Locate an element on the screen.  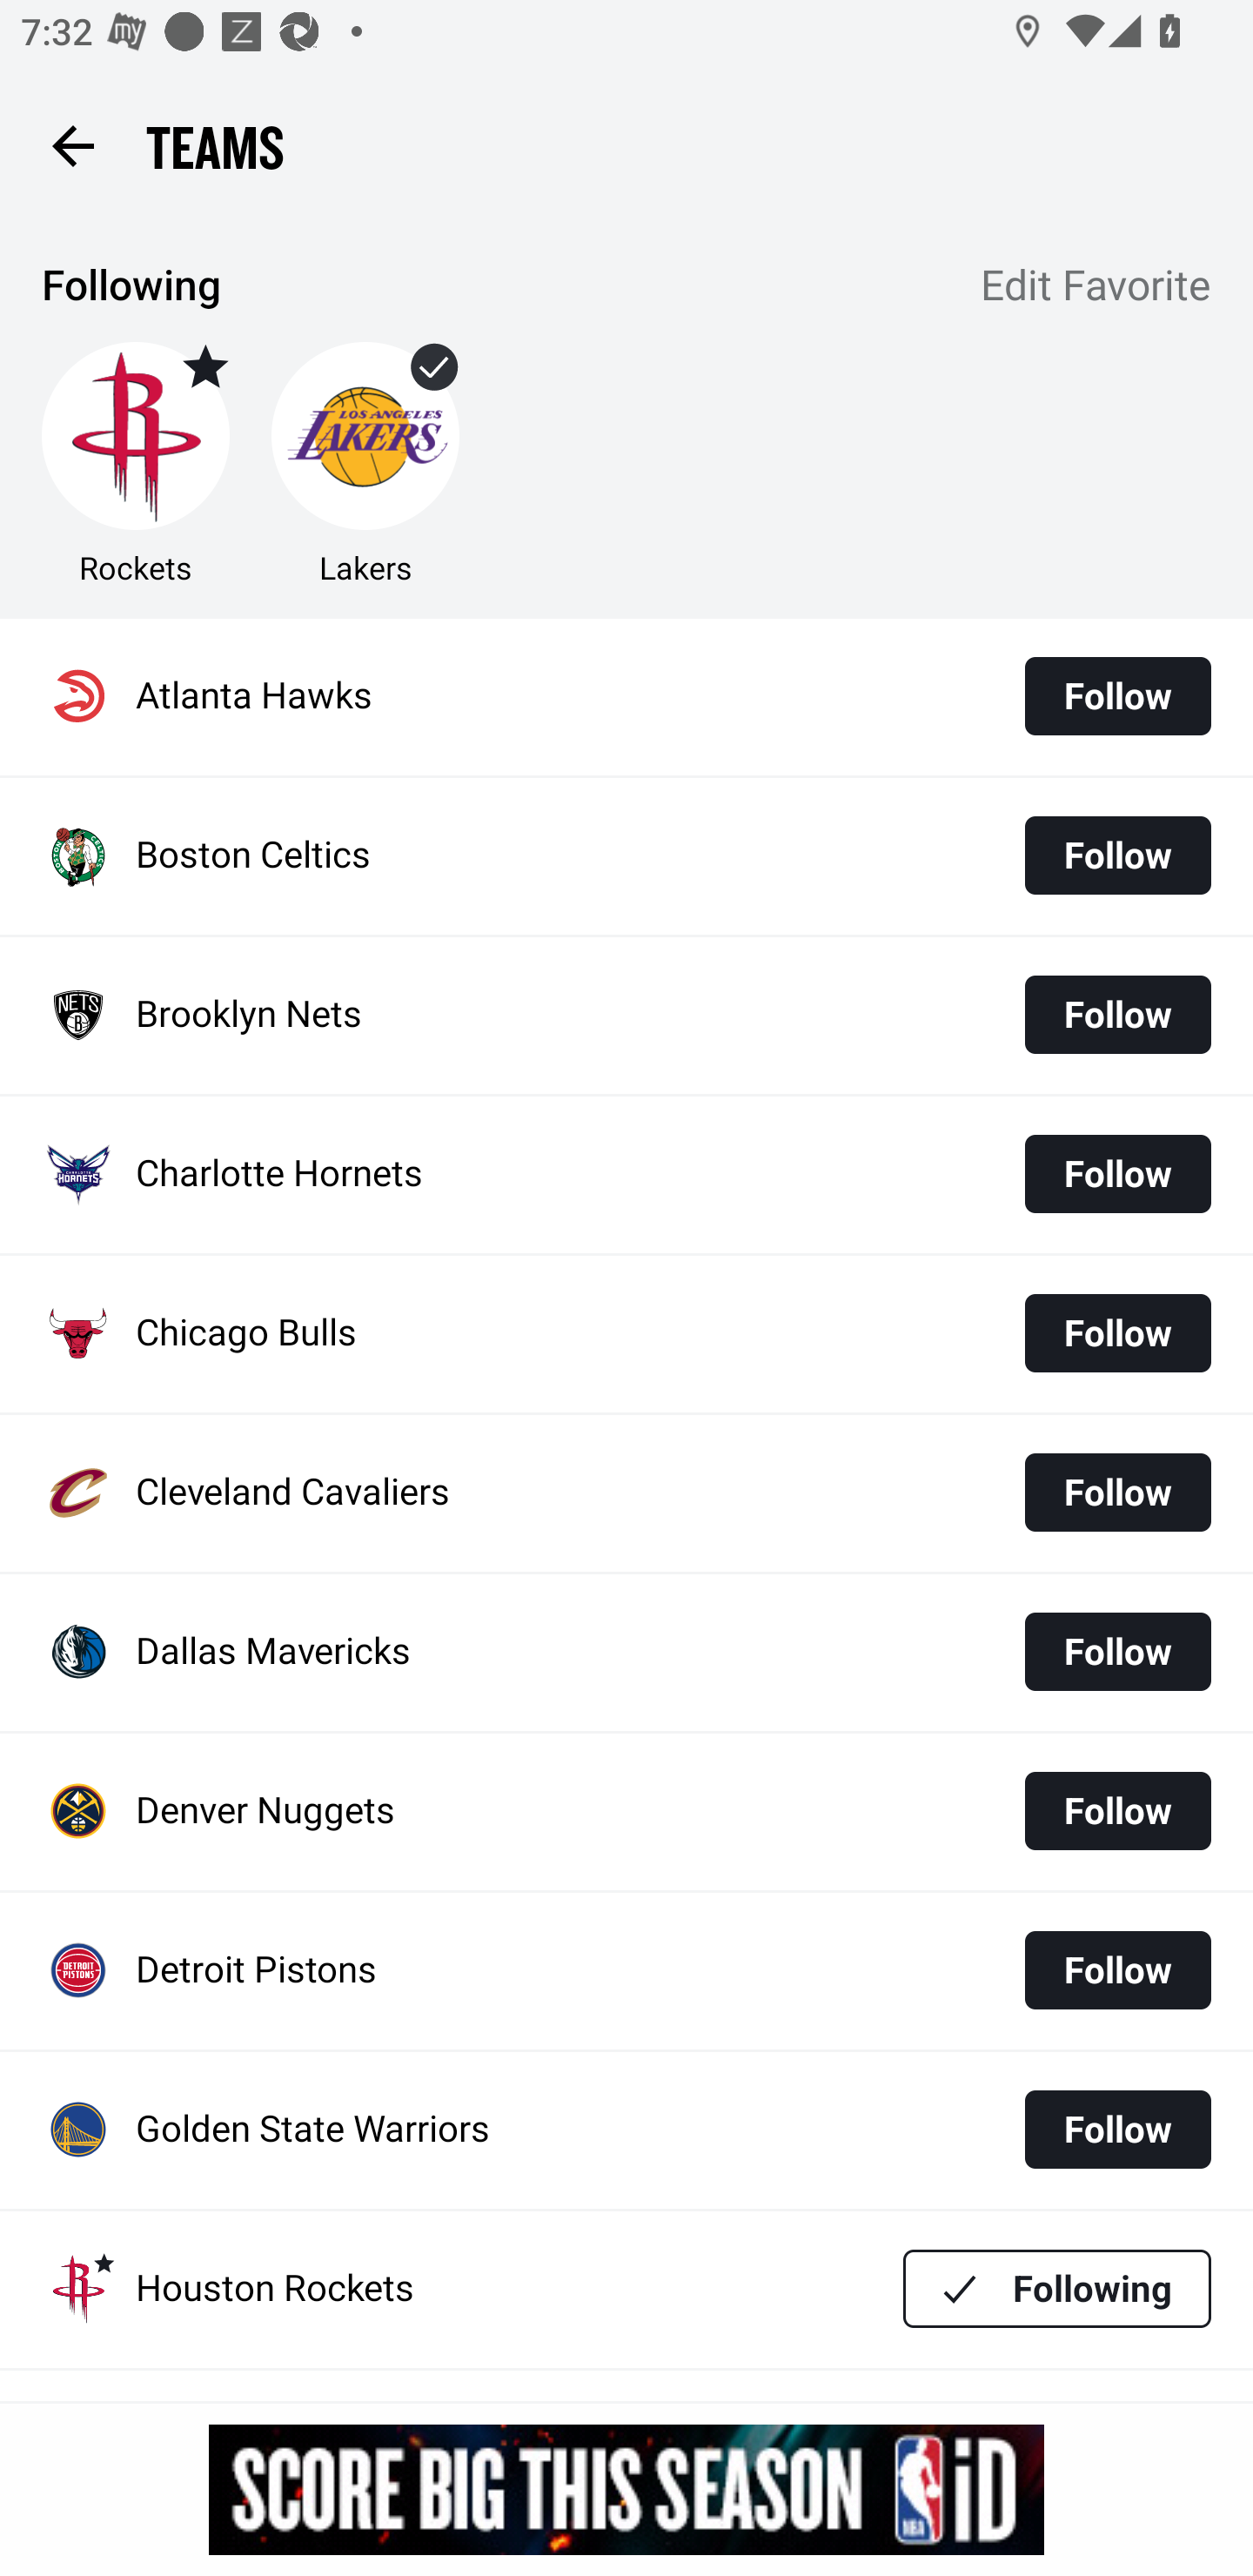
Atlanta Hawks Follow is located at coordinates (626, 696).